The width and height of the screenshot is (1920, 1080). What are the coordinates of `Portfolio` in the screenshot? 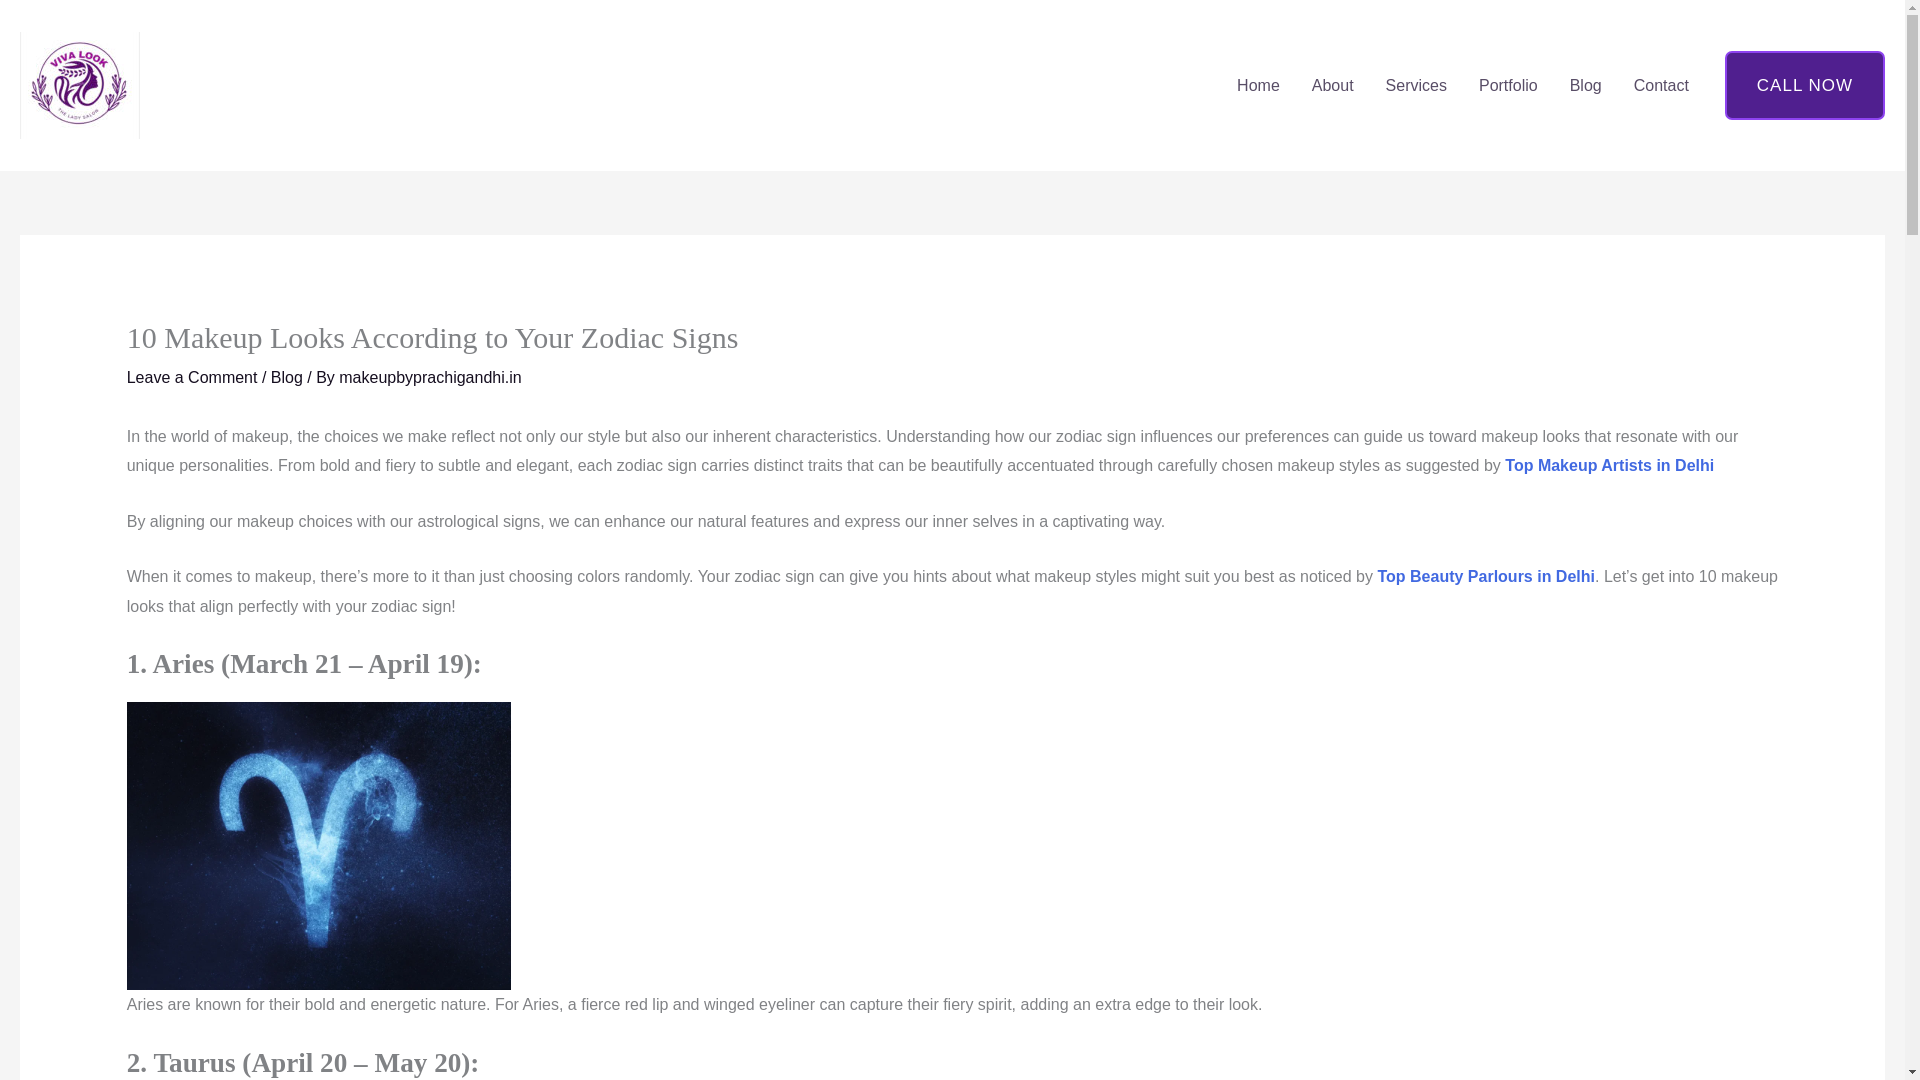 It's located at (1508, 84).